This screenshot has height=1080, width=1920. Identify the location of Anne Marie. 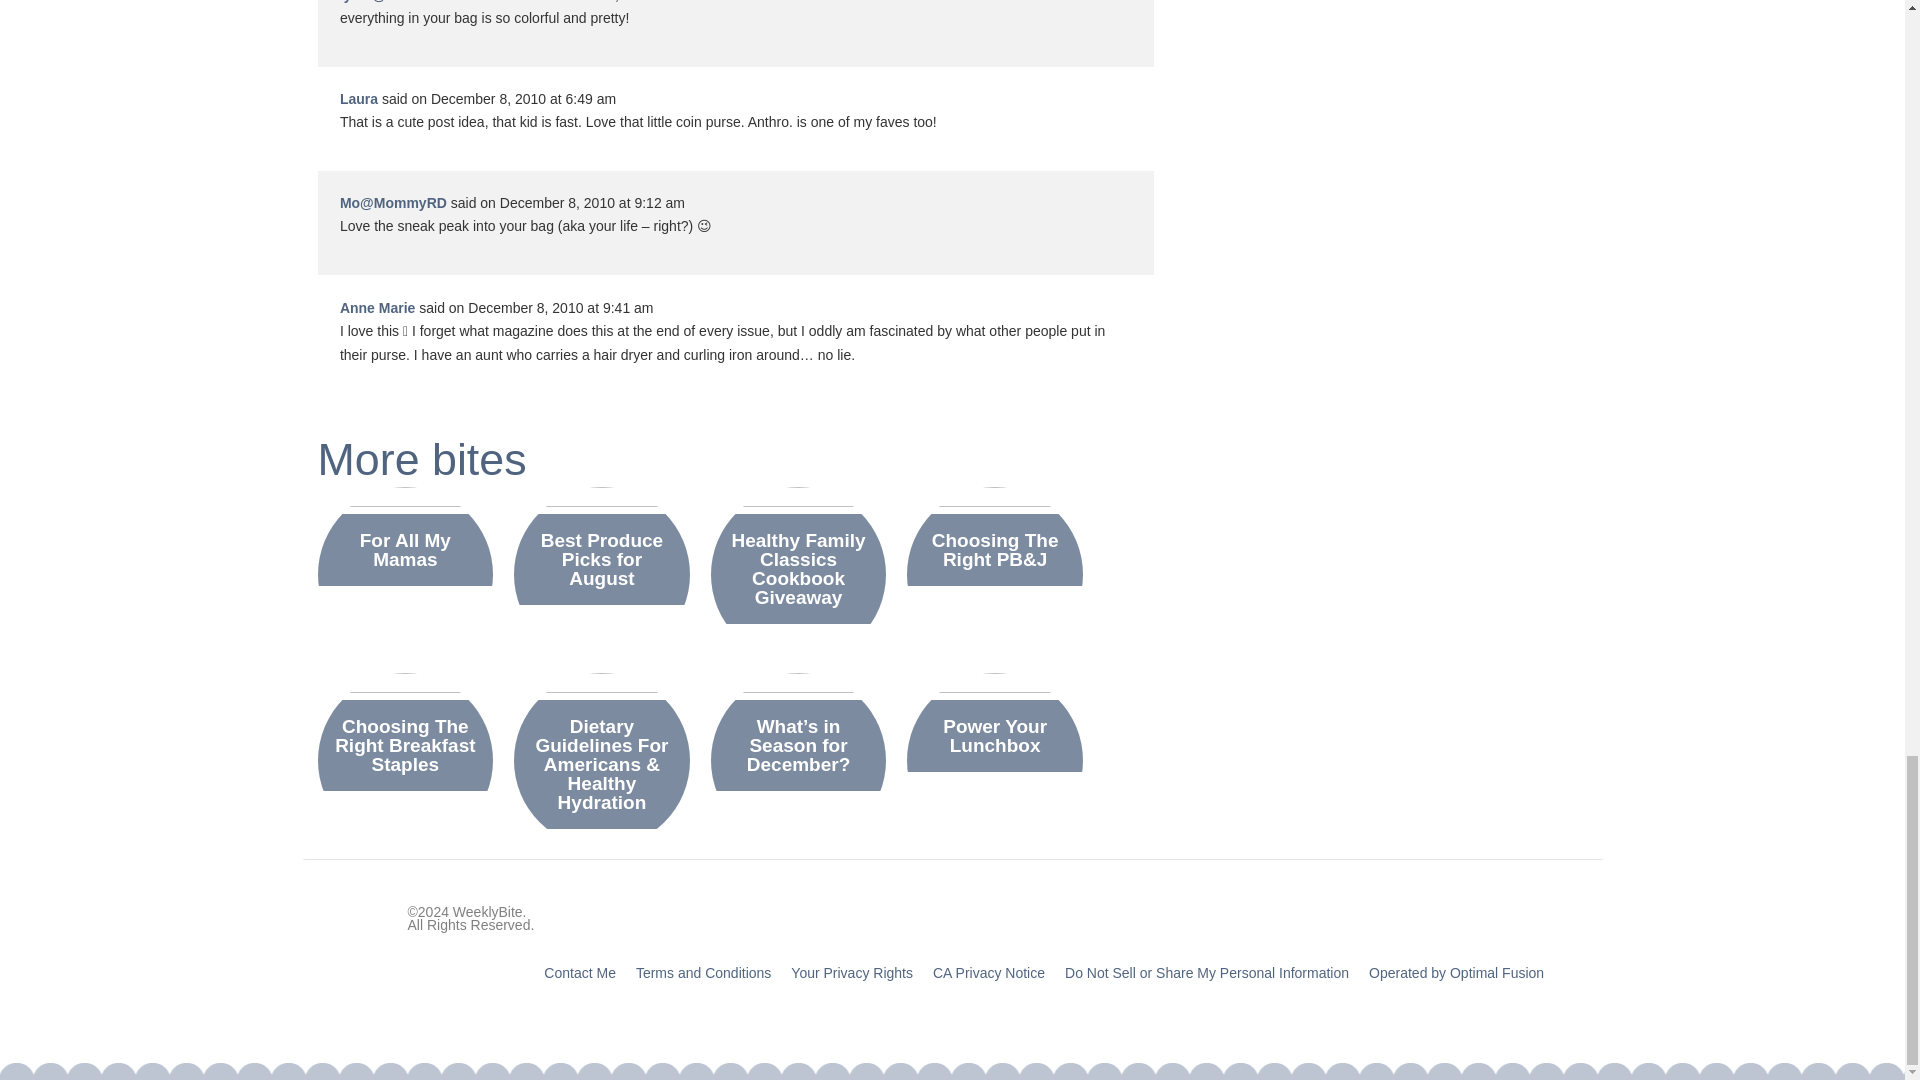
(376, 308).